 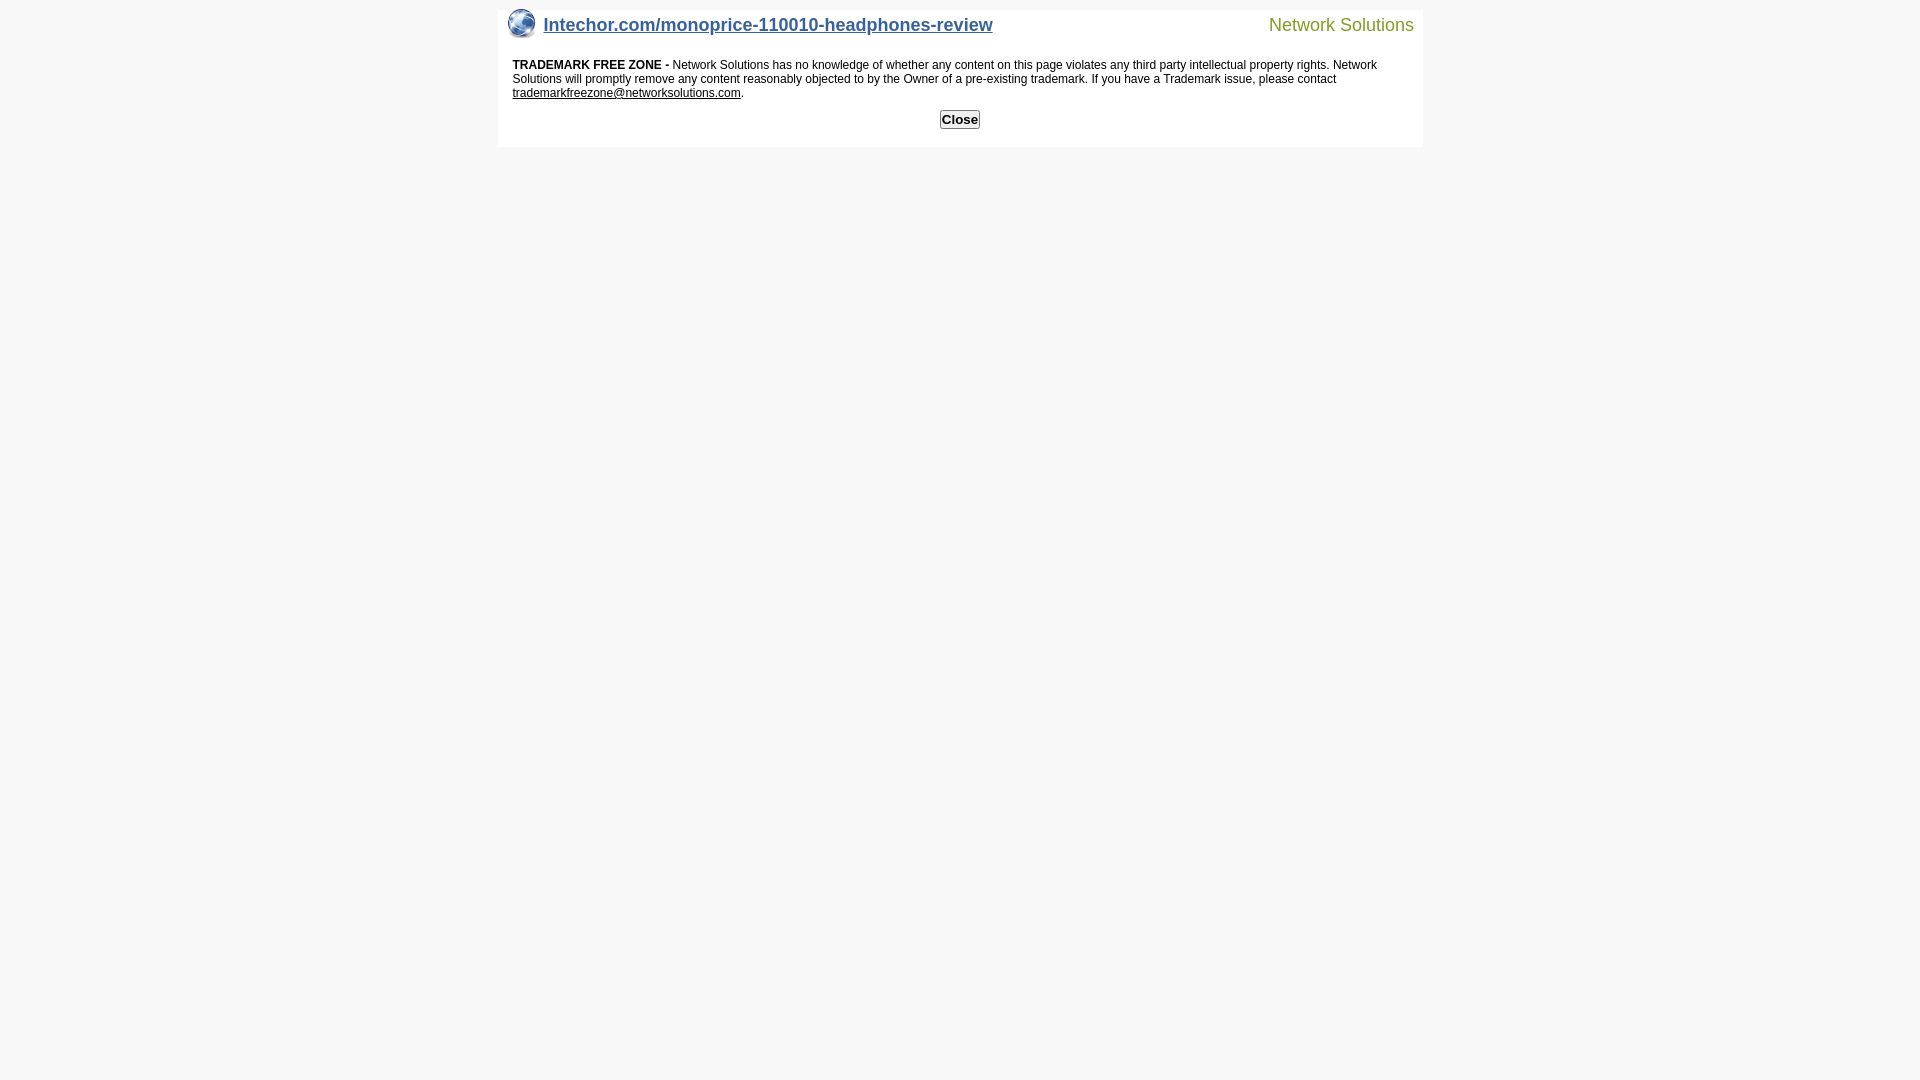 What do you see at coordinates (960, 120) in the screenshot?
I see `Close` at bounding box center [960, 120].